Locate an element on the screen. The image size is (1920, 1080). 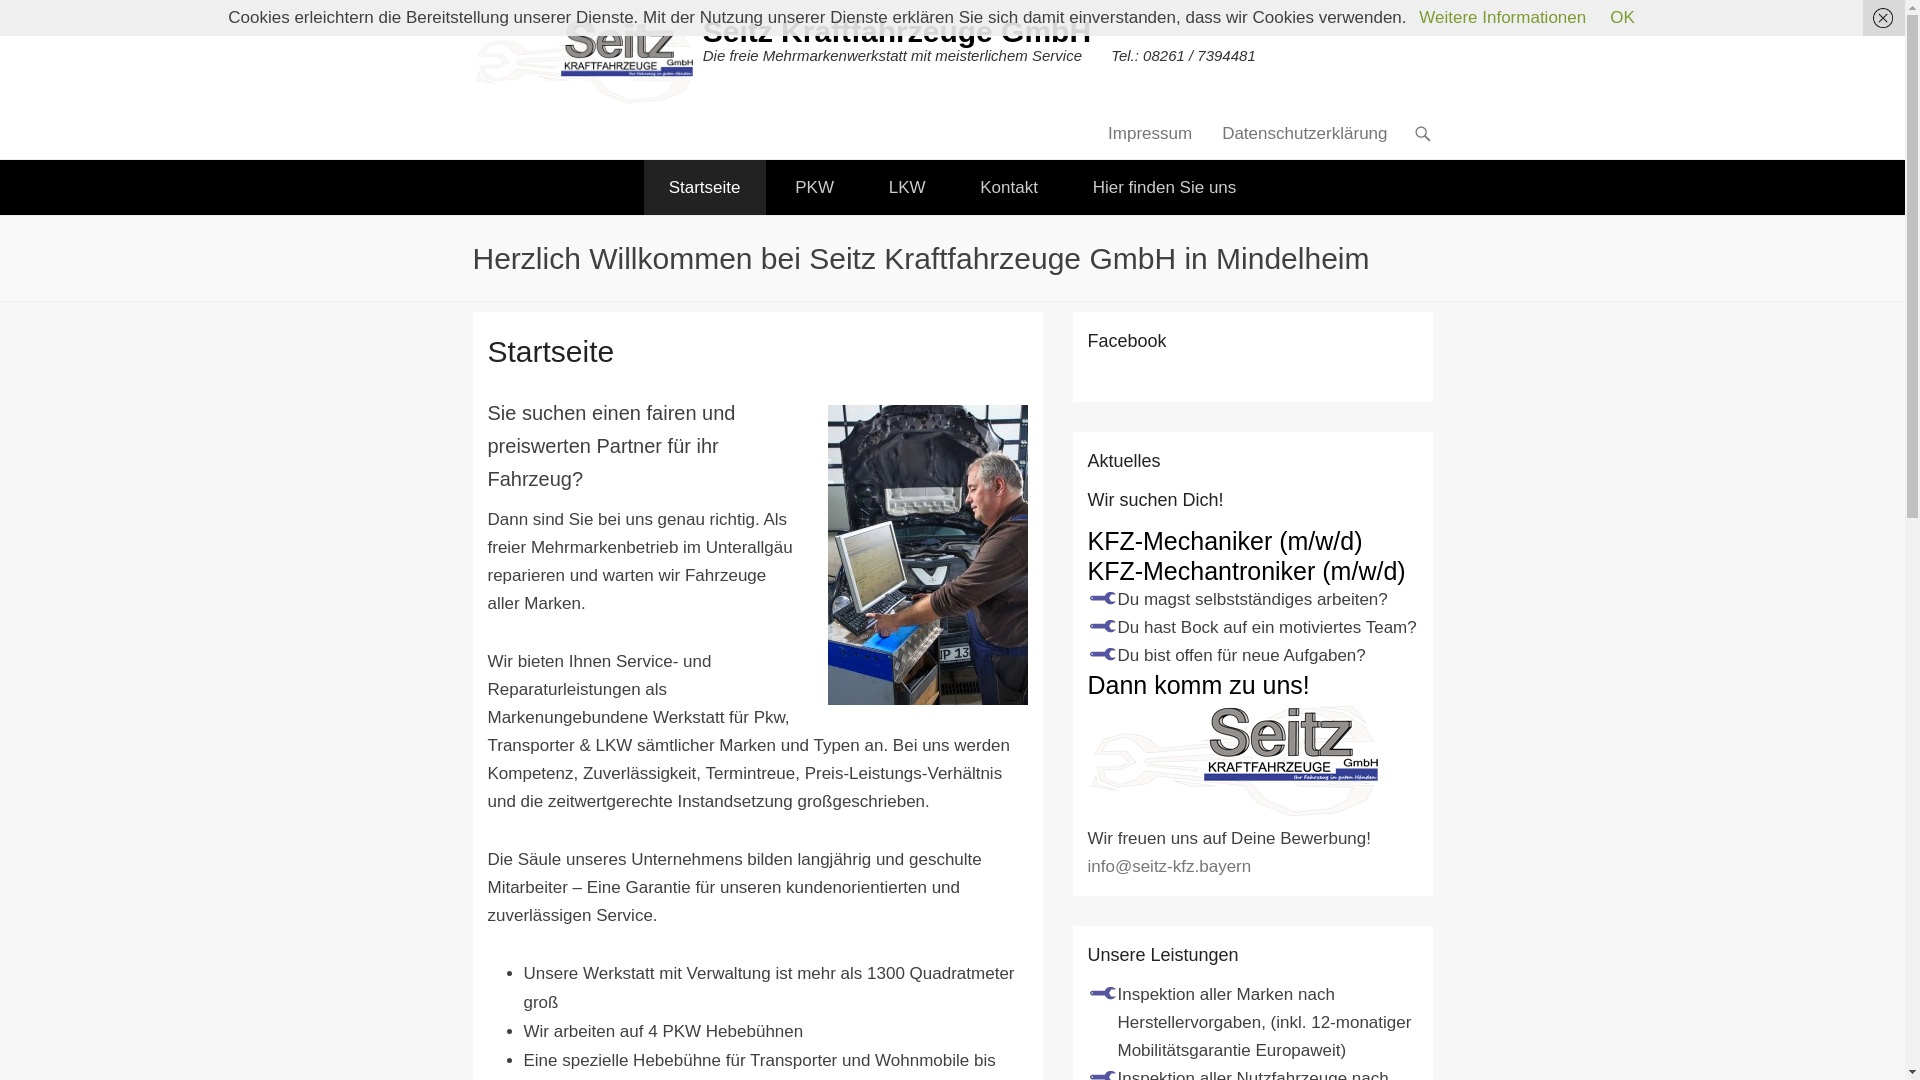
Startseite is located at coordinates (705, 188).